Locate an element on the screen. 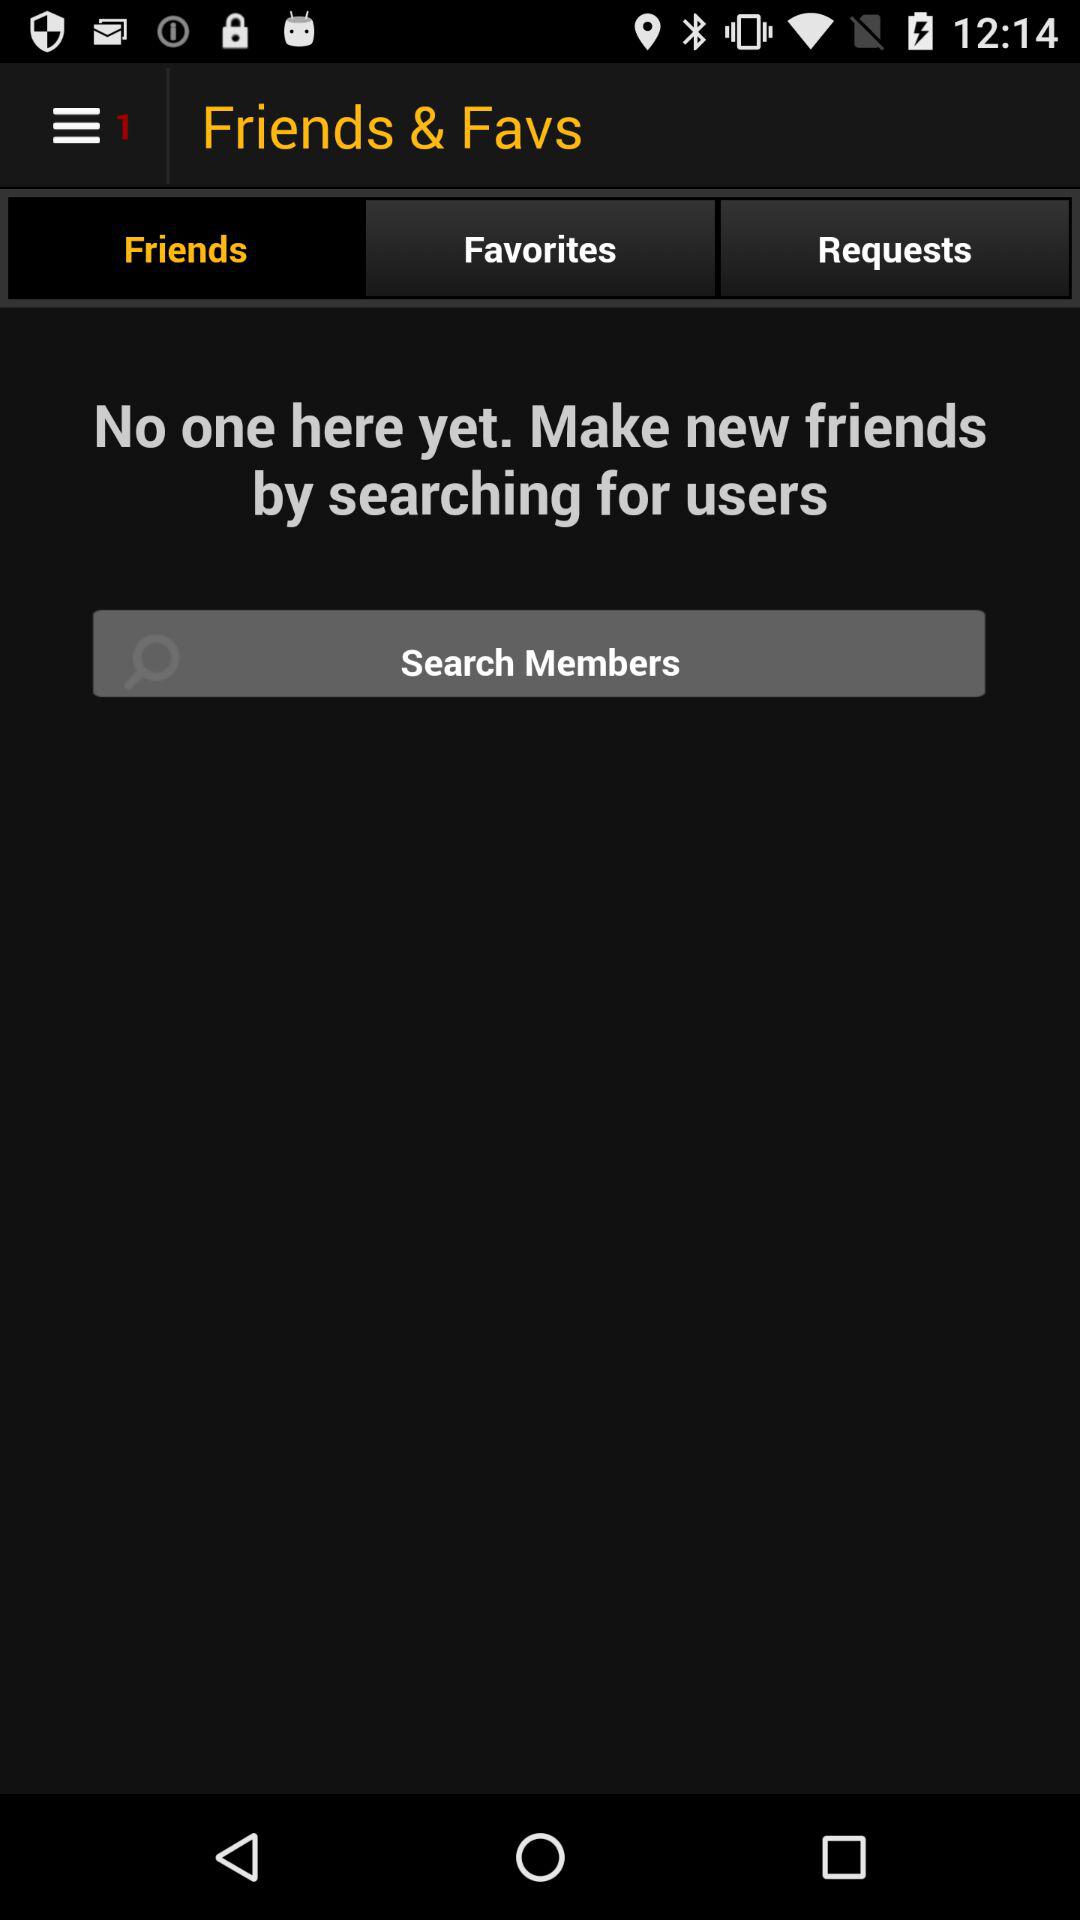  jump to the requests is located at coordinates (894, 248).